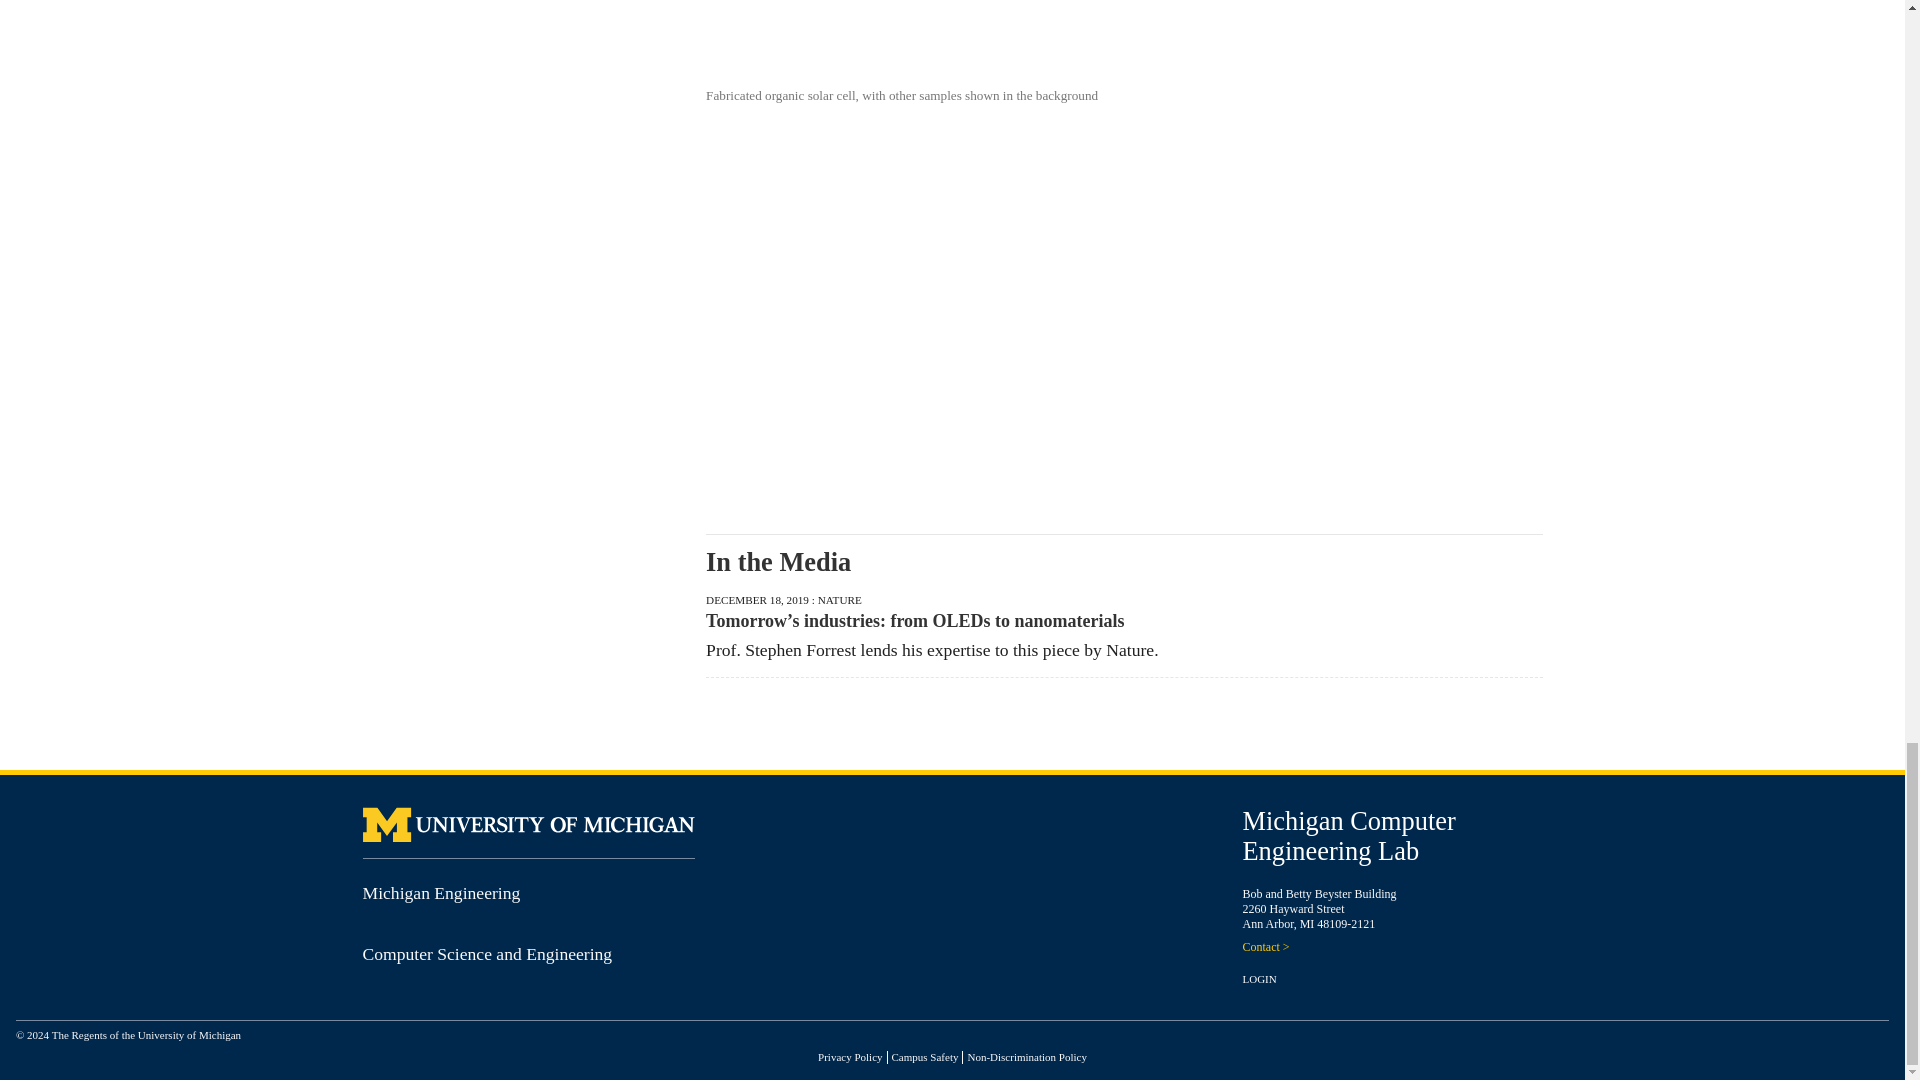 This screenshot has width=1920, height=1080. What do you see at coordinates (849, 1056) in the screenshot?
I see `Privacy Policy` at bounding box center [849, 1056].